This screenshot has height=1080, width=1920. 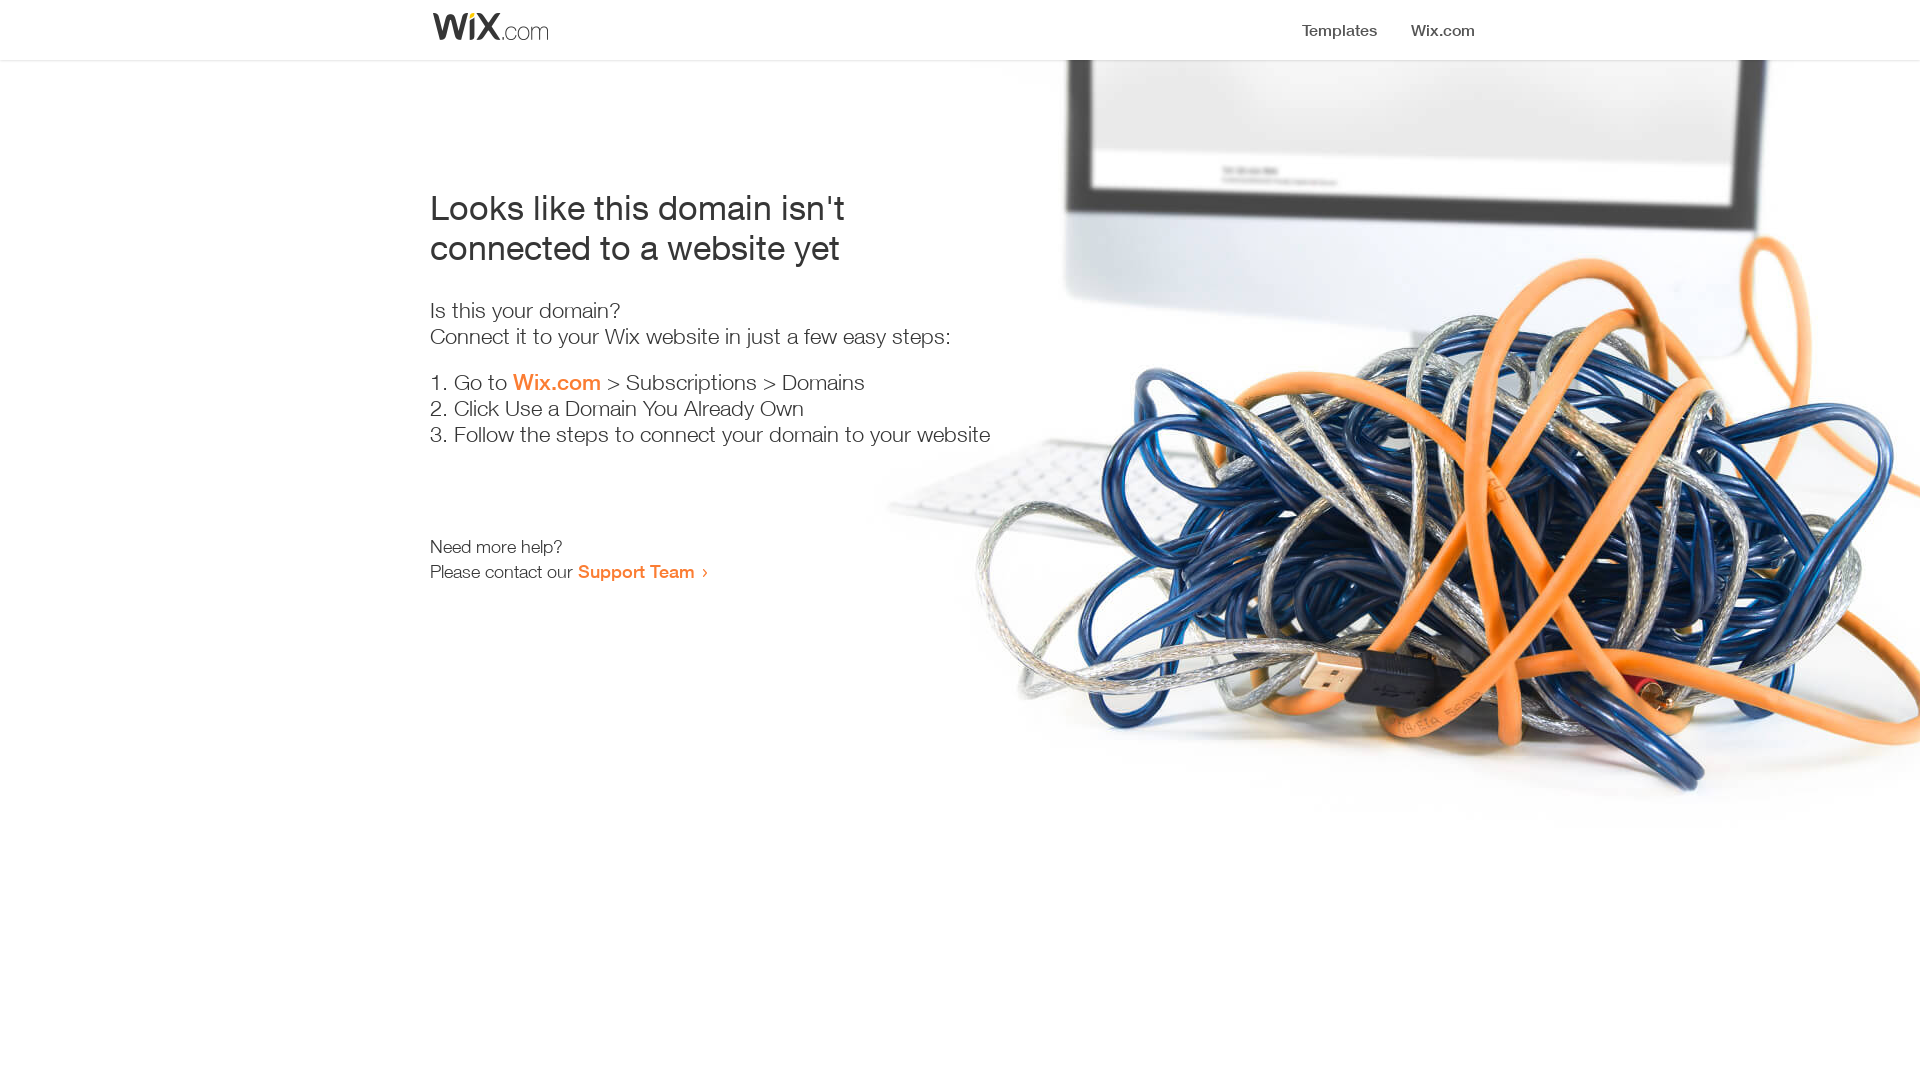 What do you see at coordinates (636, 571) in the screenshot?
I see `Support Team` at bounding box center [636, 571].